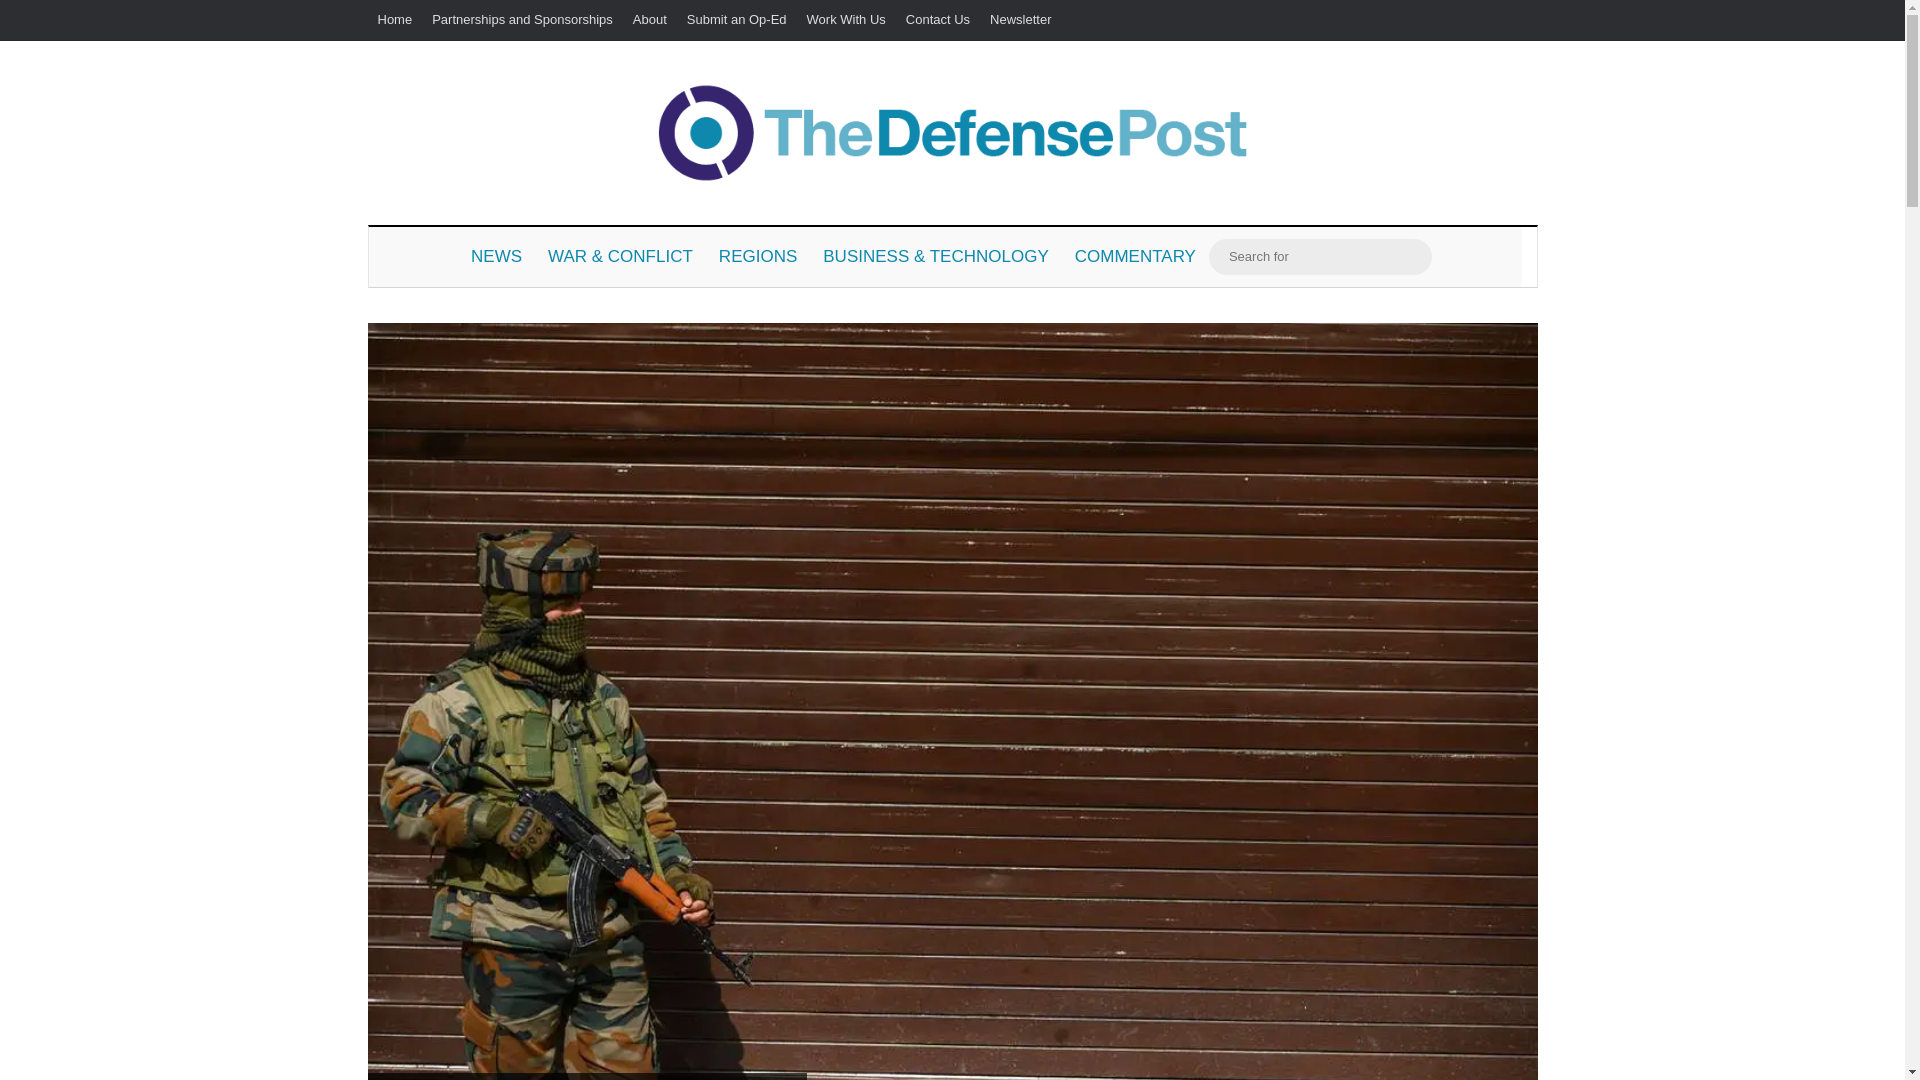  I want to click on Global defense news, analysis and opinion, so click(952, 132).